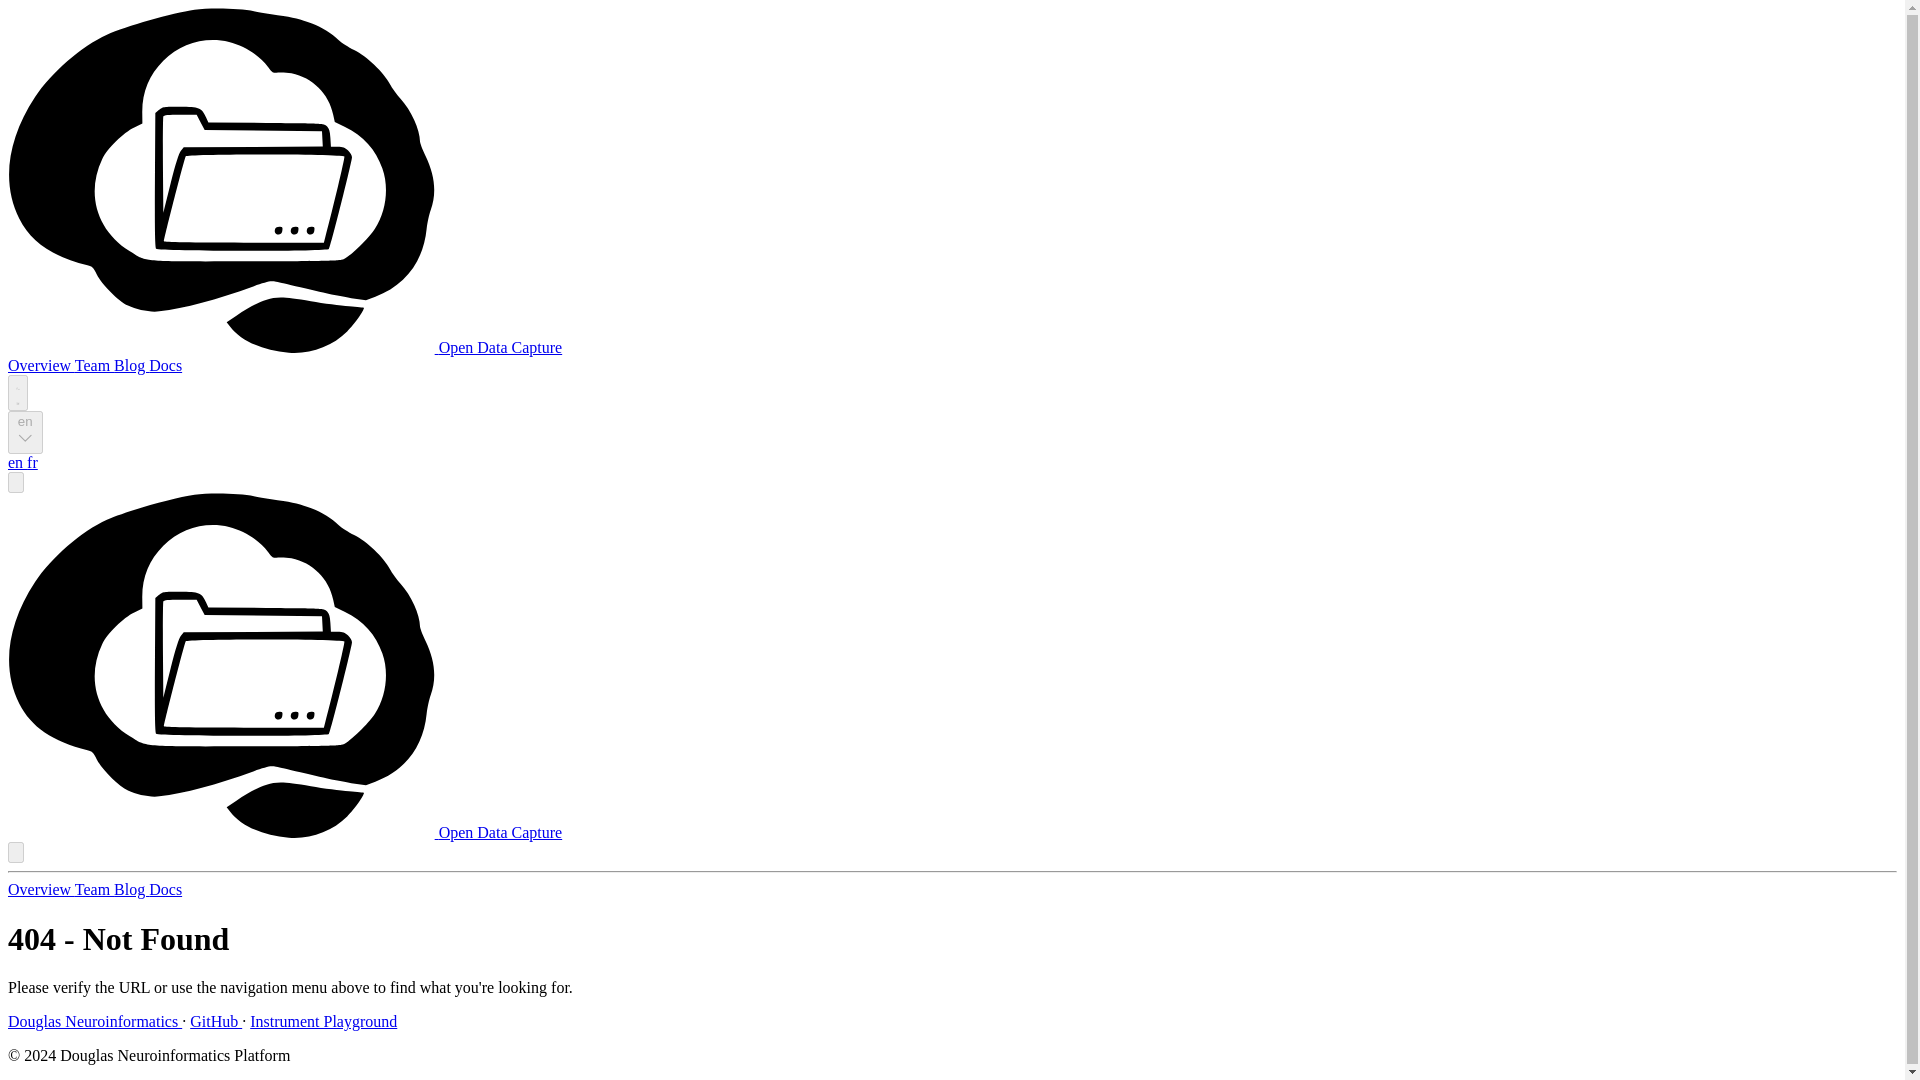  What do you see at coordinates (94, 1022) in the screenshot?
I see `Douglas Neuroinformatics` at bounding box center [94, 1022].